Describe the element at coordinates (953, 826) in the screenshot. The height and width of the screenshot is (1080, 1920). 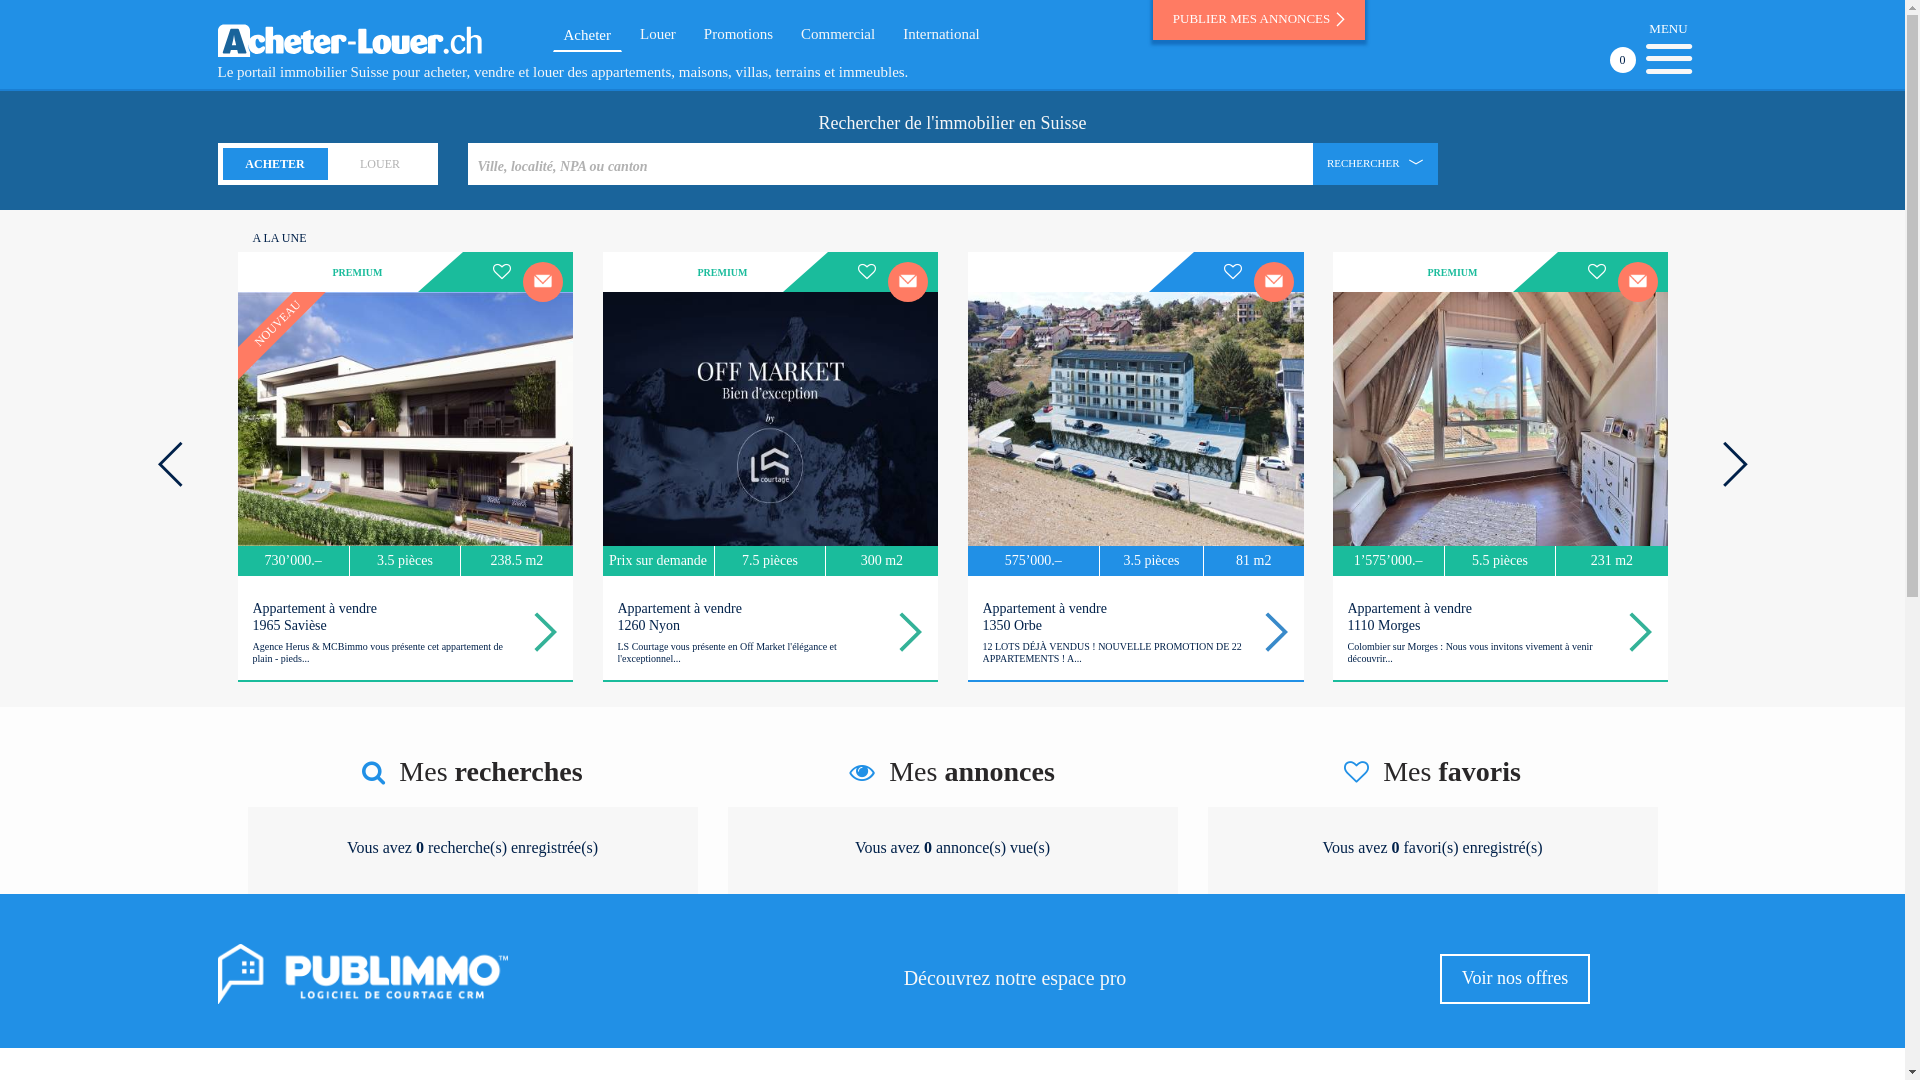
I see `Mes annonces
Vous avez 0 annonce(s) vue(s)` at that location.